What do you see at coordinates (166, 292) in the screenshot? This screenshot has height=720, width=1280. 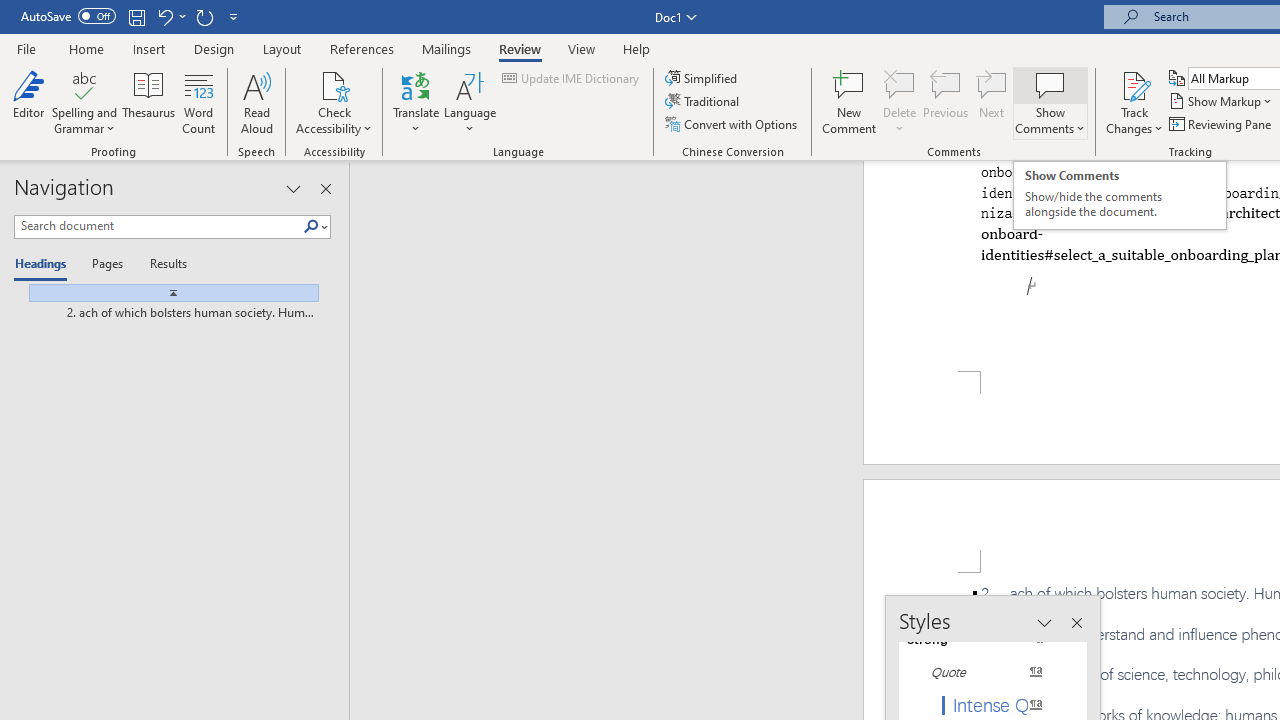 I see `Jump to the beginning` at bounding box center [166, 292].